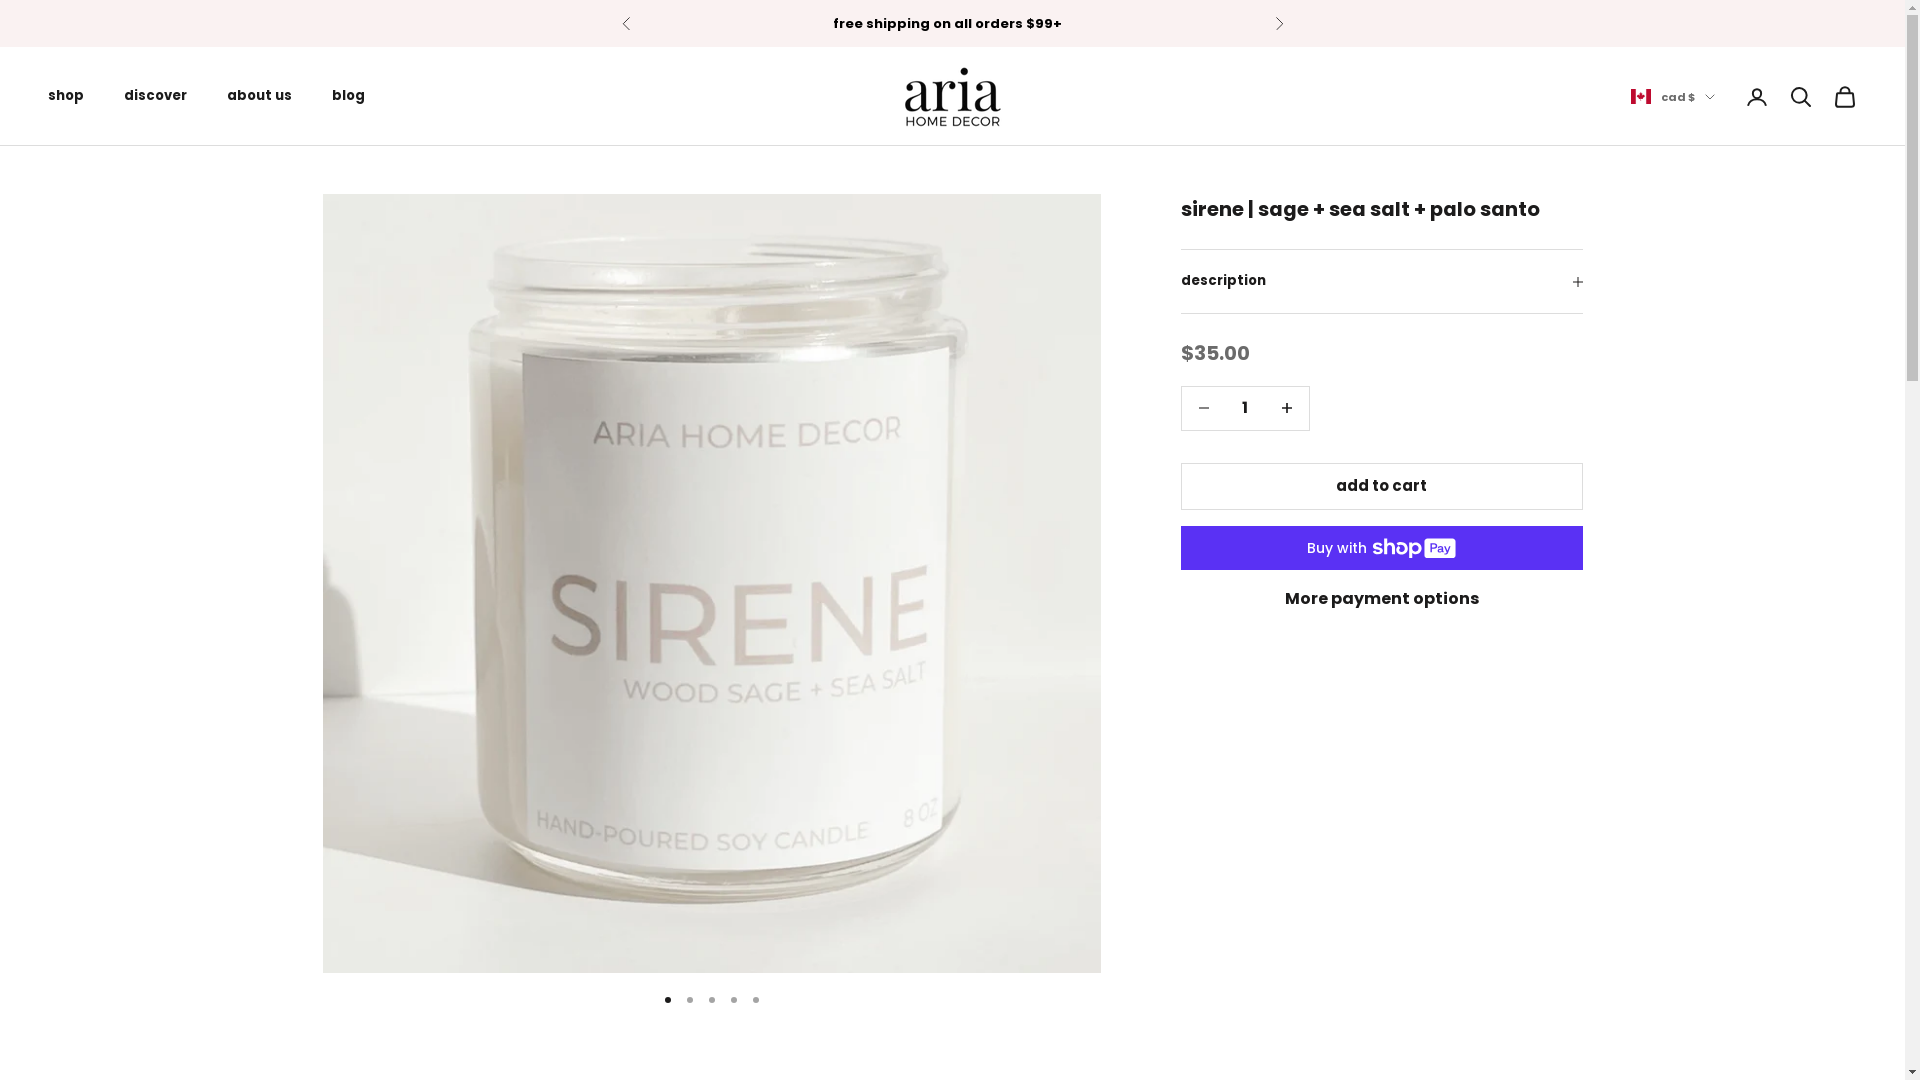 The height and width of the screenshot is (1080, 1920). What do you see at coordinates (712, 1000) in the screenshot?
I see `Go to item 3` at bounding box center [712, 1000].